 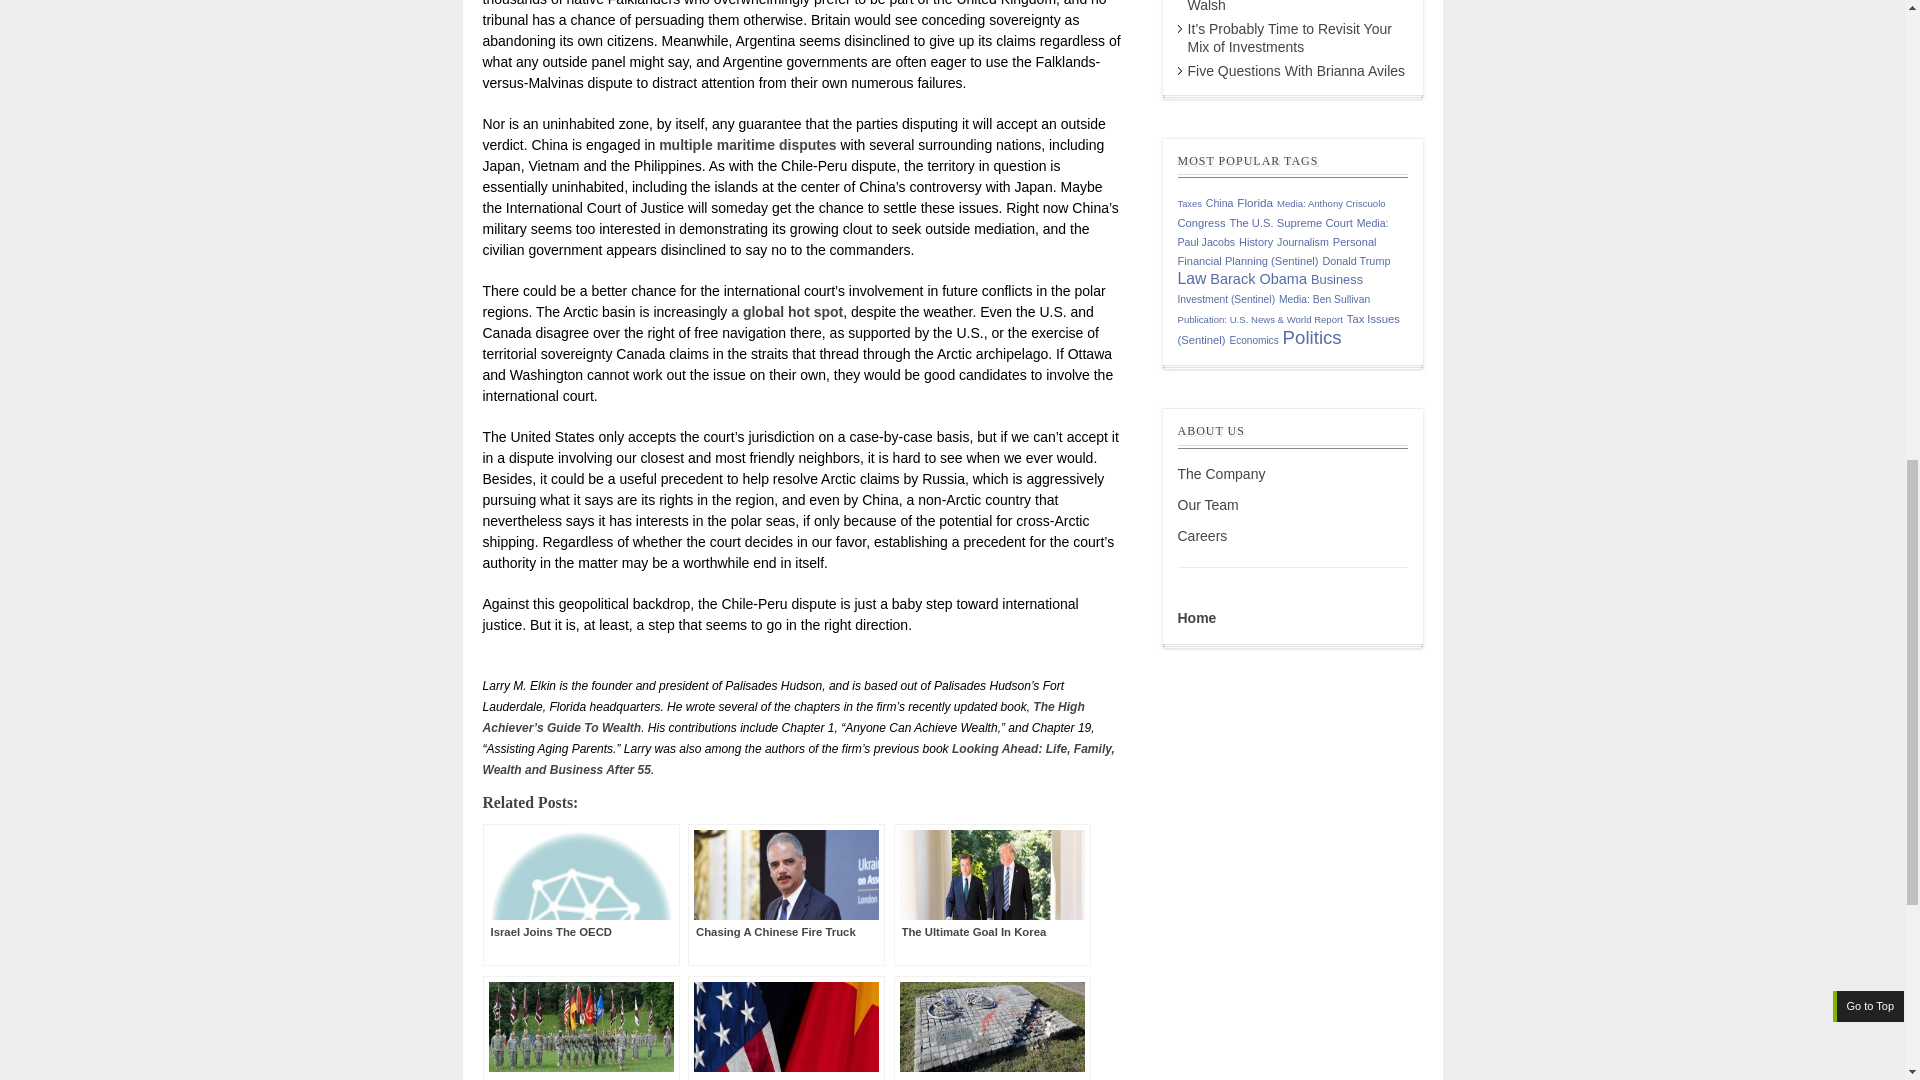 What do you see at coordinates (746, 145) in the screenshot?
I see `multiple maritime disputes` at bounding box center [746, 145].